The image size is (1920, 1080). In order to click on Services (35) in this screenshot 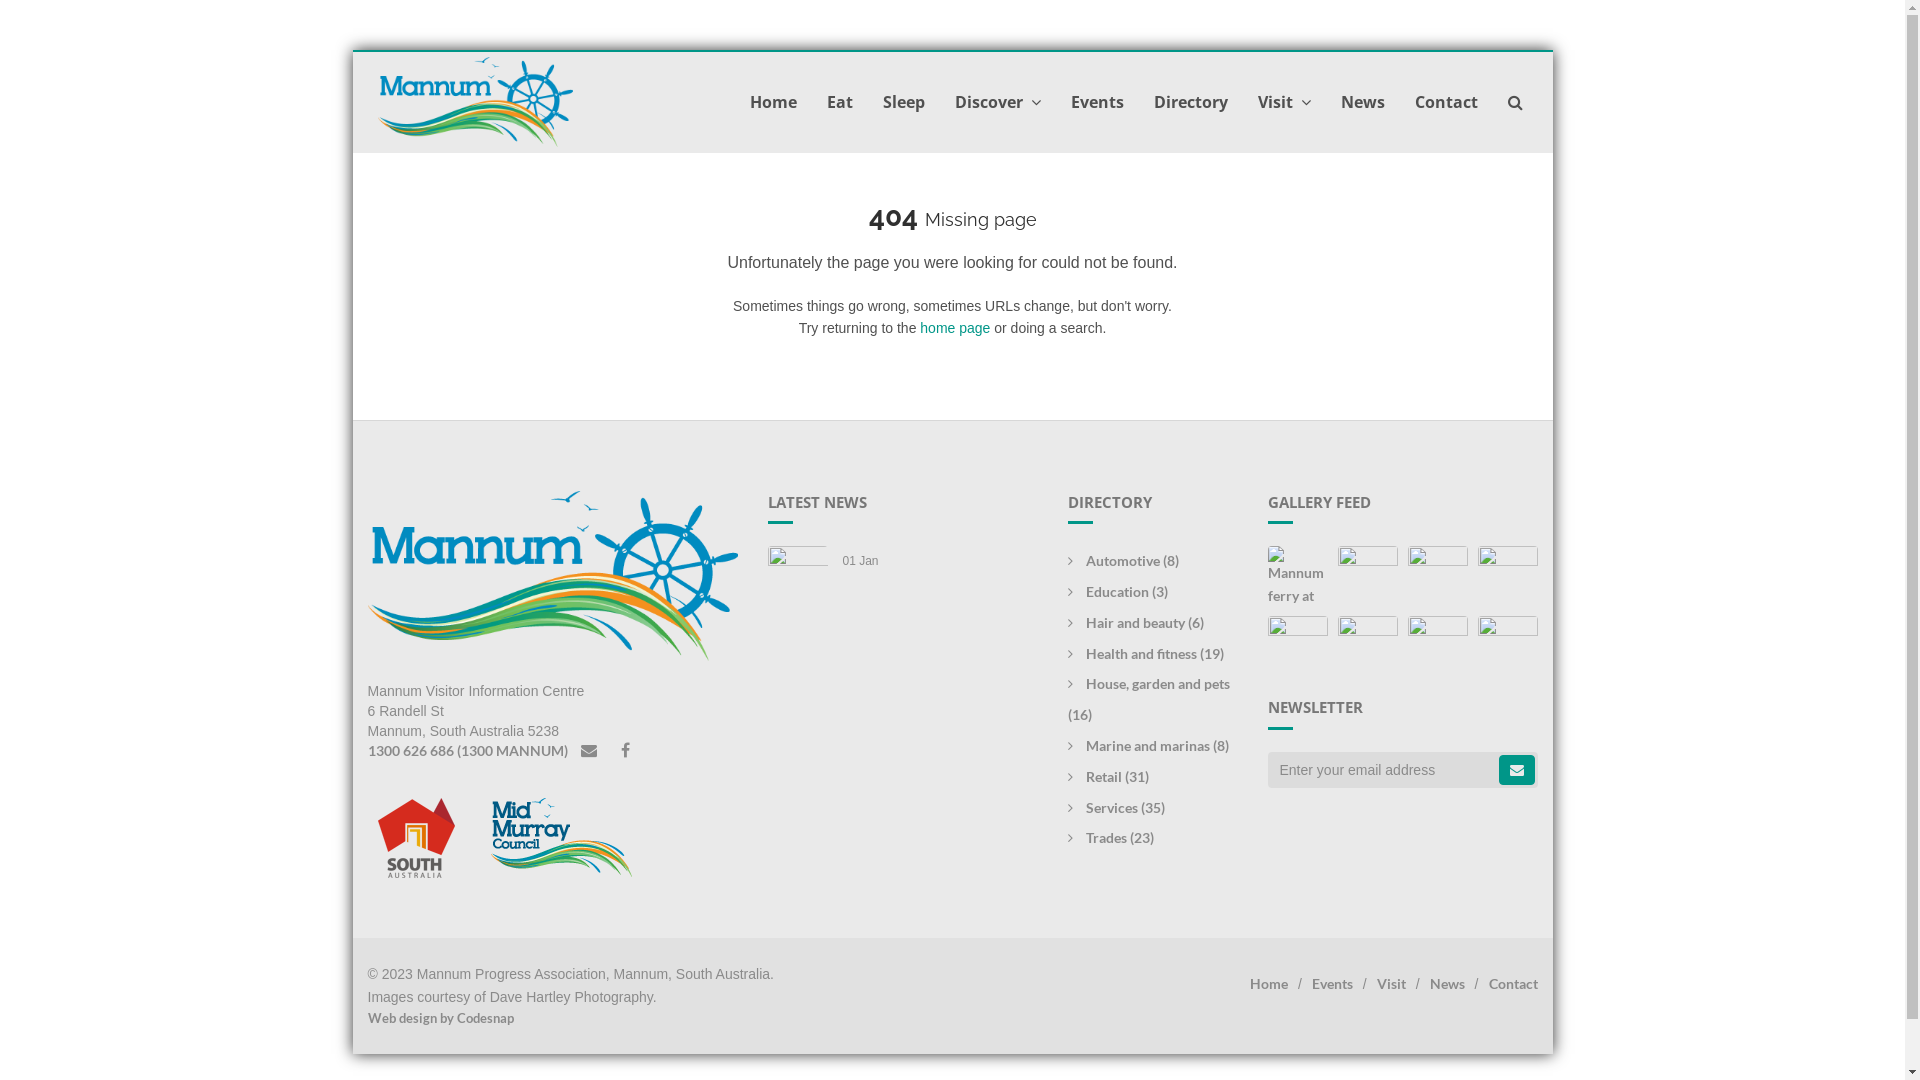, I will do `click(1116, 808)`.